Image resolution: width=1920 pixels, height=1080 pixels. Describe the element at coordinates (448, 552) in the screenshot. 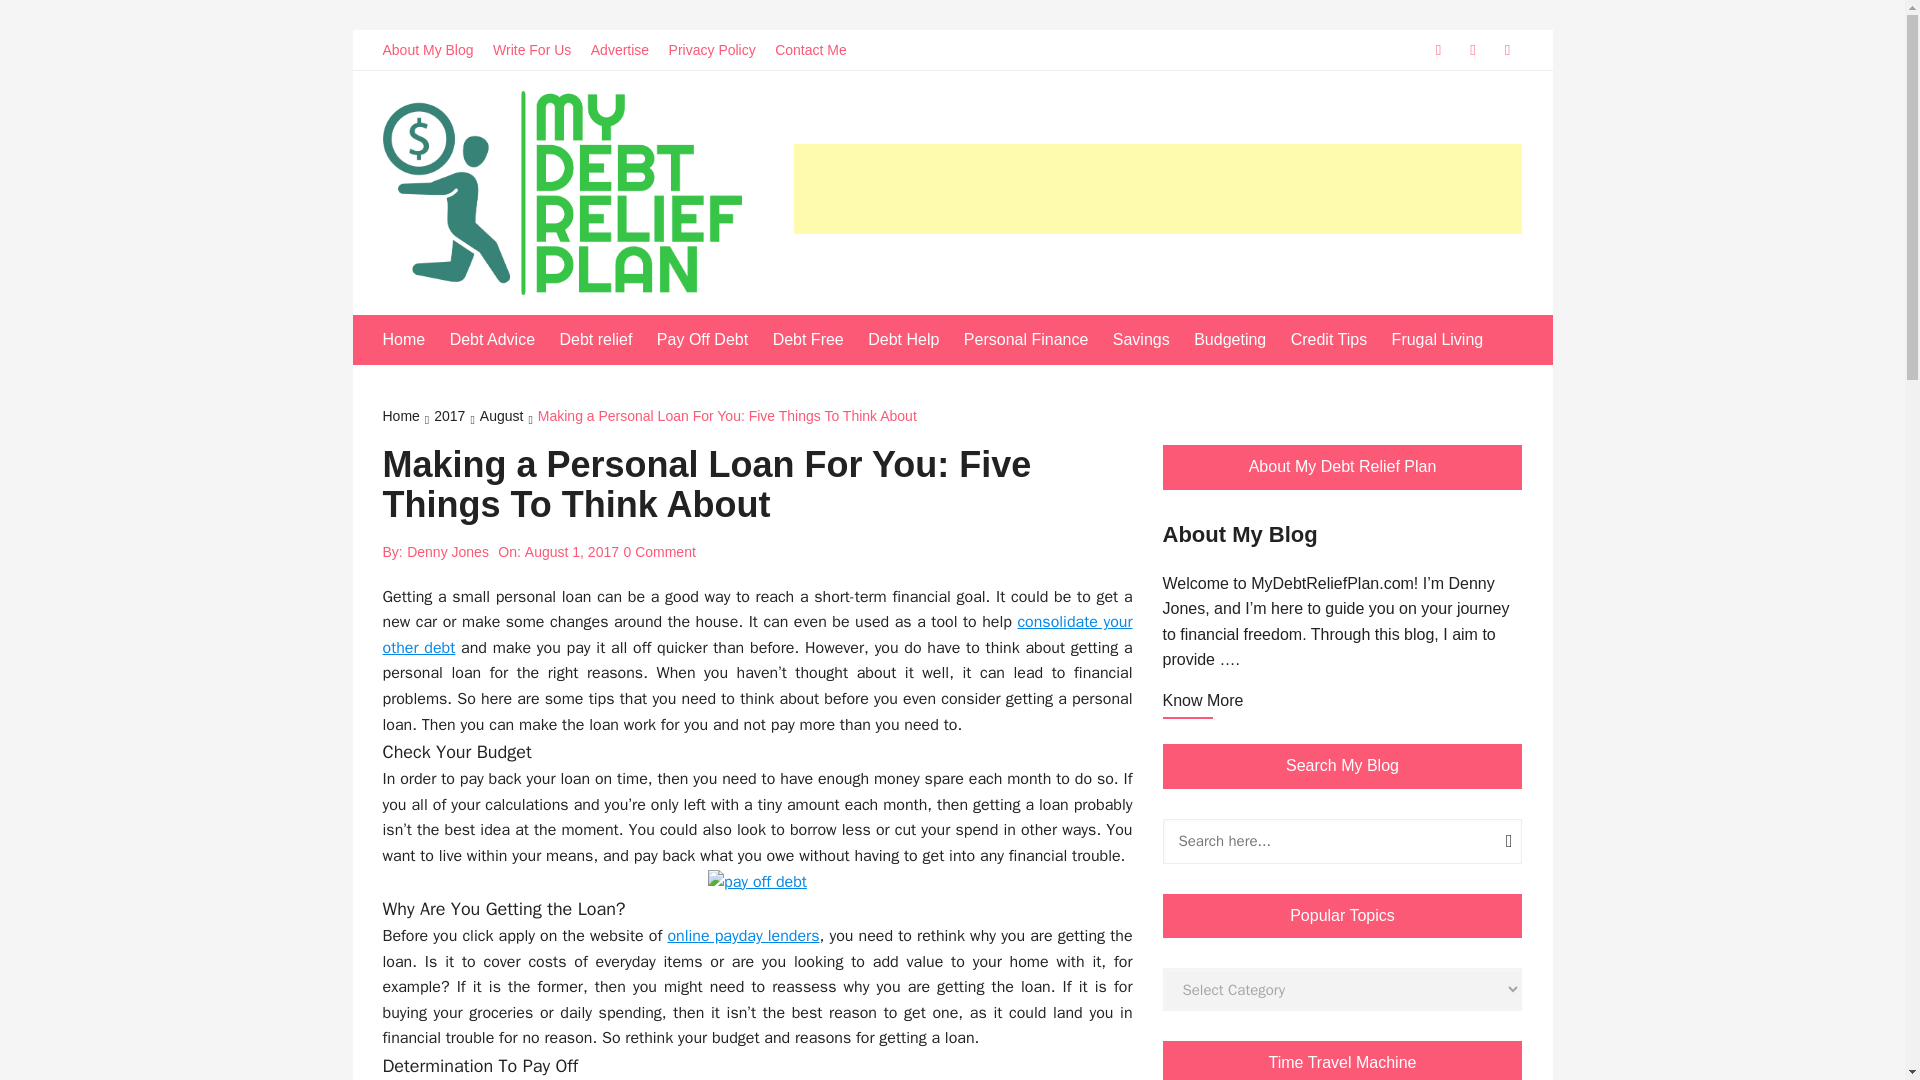

I see `Denny Jones` at that location.